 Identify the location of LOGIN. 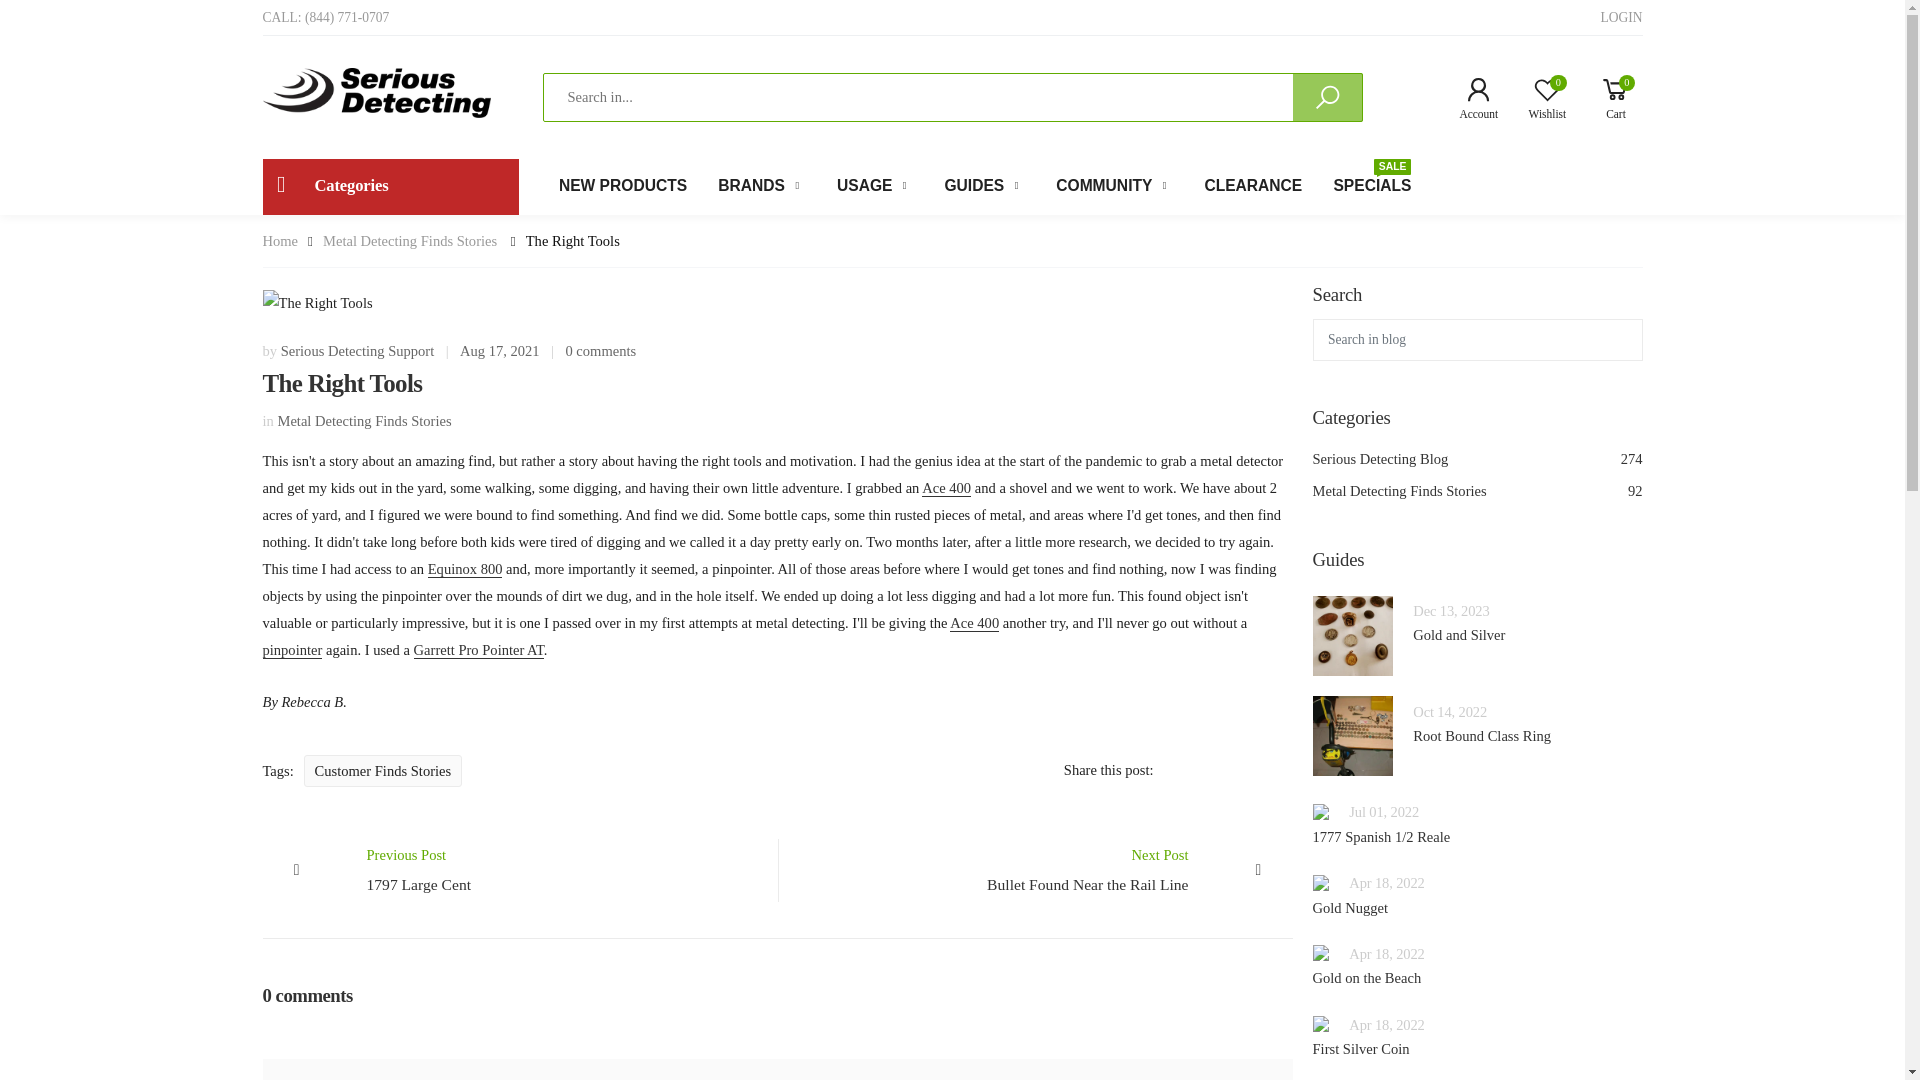
(1540, 97).